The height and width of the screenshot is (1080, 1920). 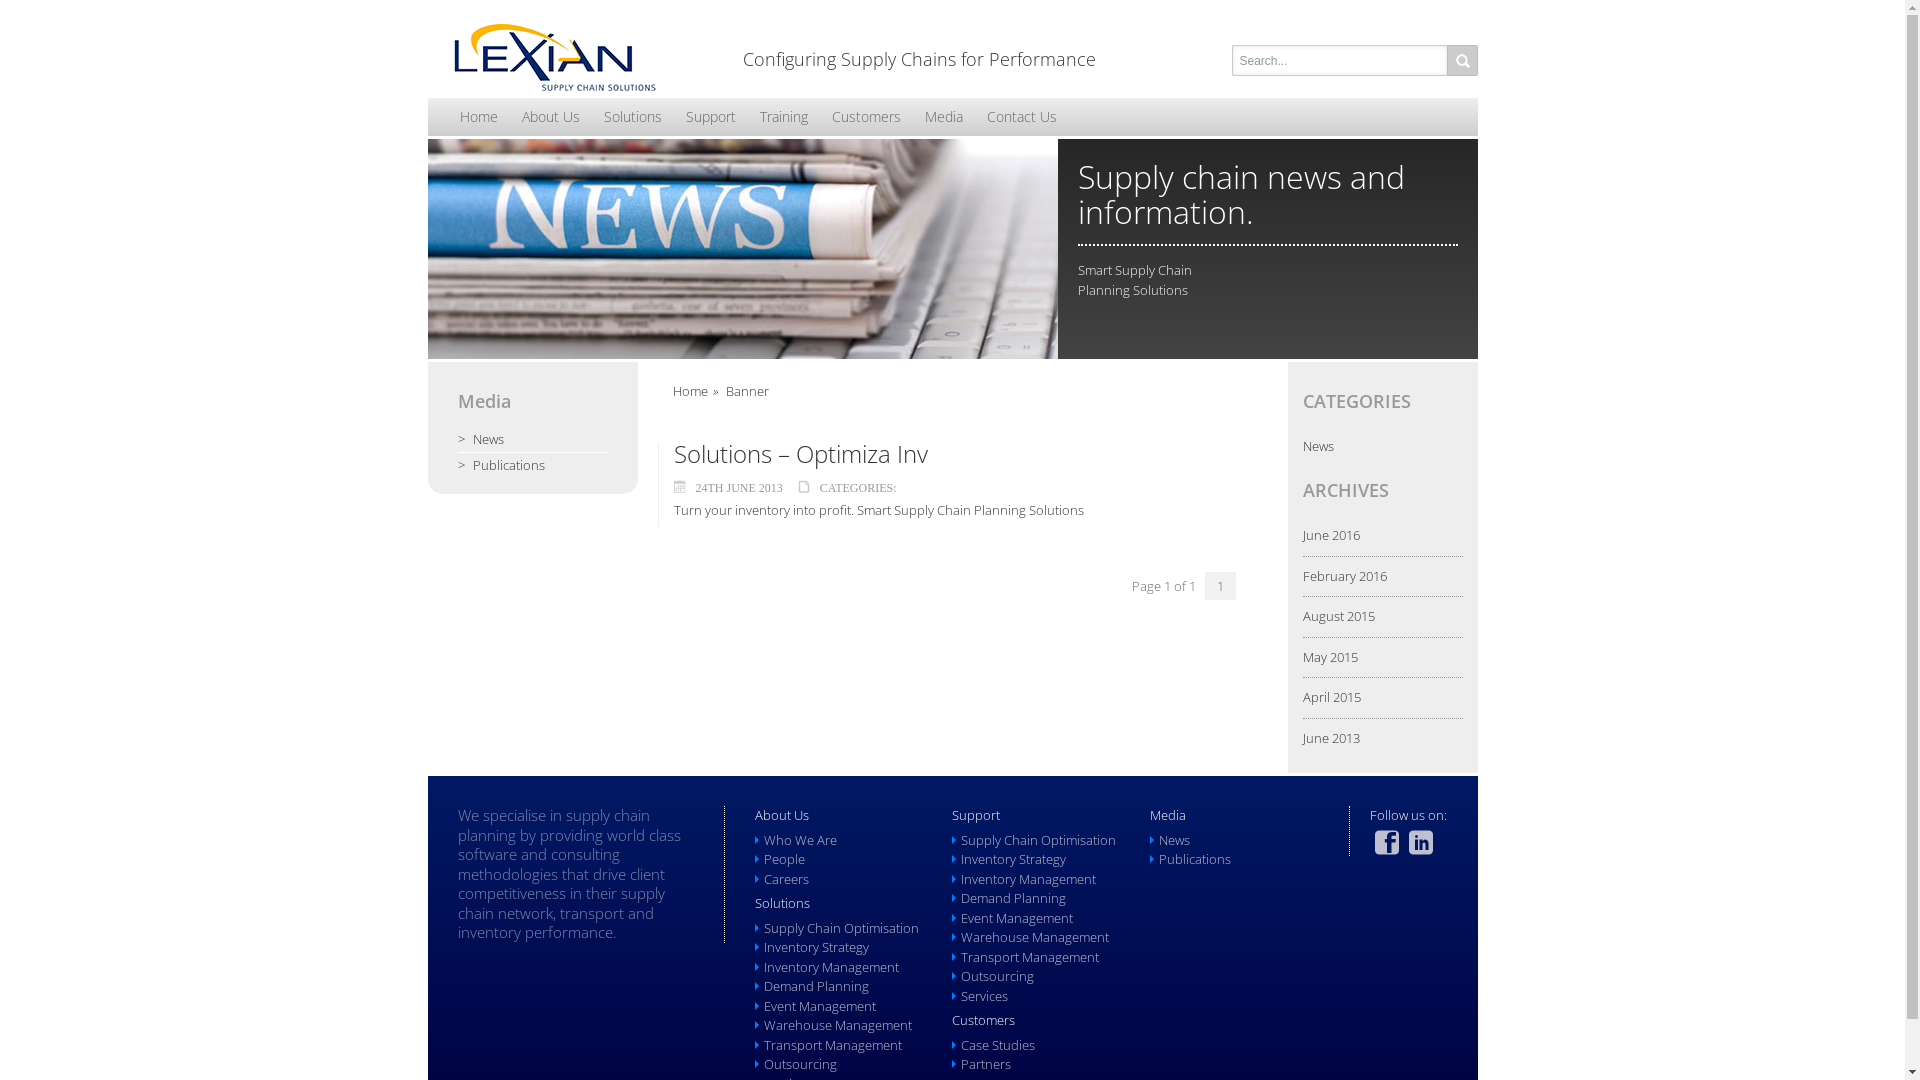 What do you see at coordinates (1330, 535) in the screenshot?
I see `June 2016` at bounding box center [1330, 535].